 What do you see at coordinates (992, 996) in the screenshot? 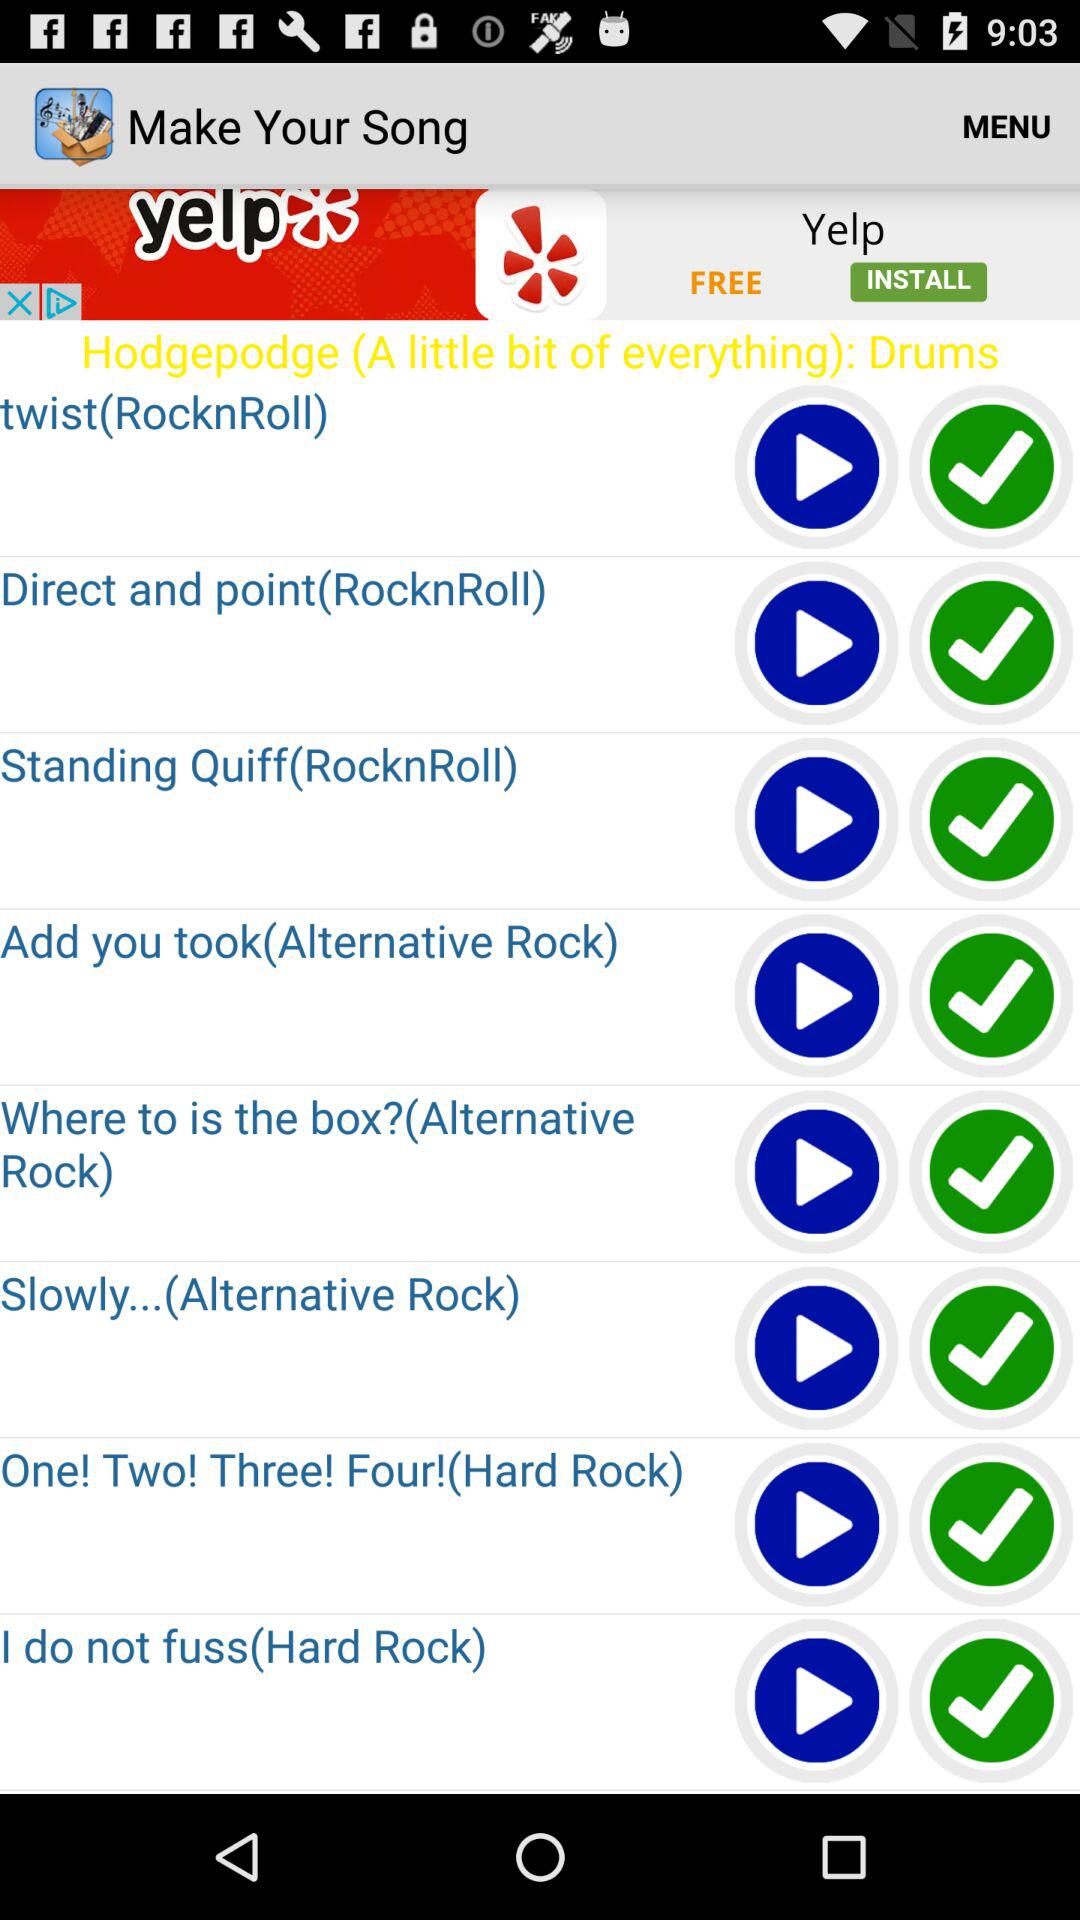
I see `right button` at bounding box center [992, 996].